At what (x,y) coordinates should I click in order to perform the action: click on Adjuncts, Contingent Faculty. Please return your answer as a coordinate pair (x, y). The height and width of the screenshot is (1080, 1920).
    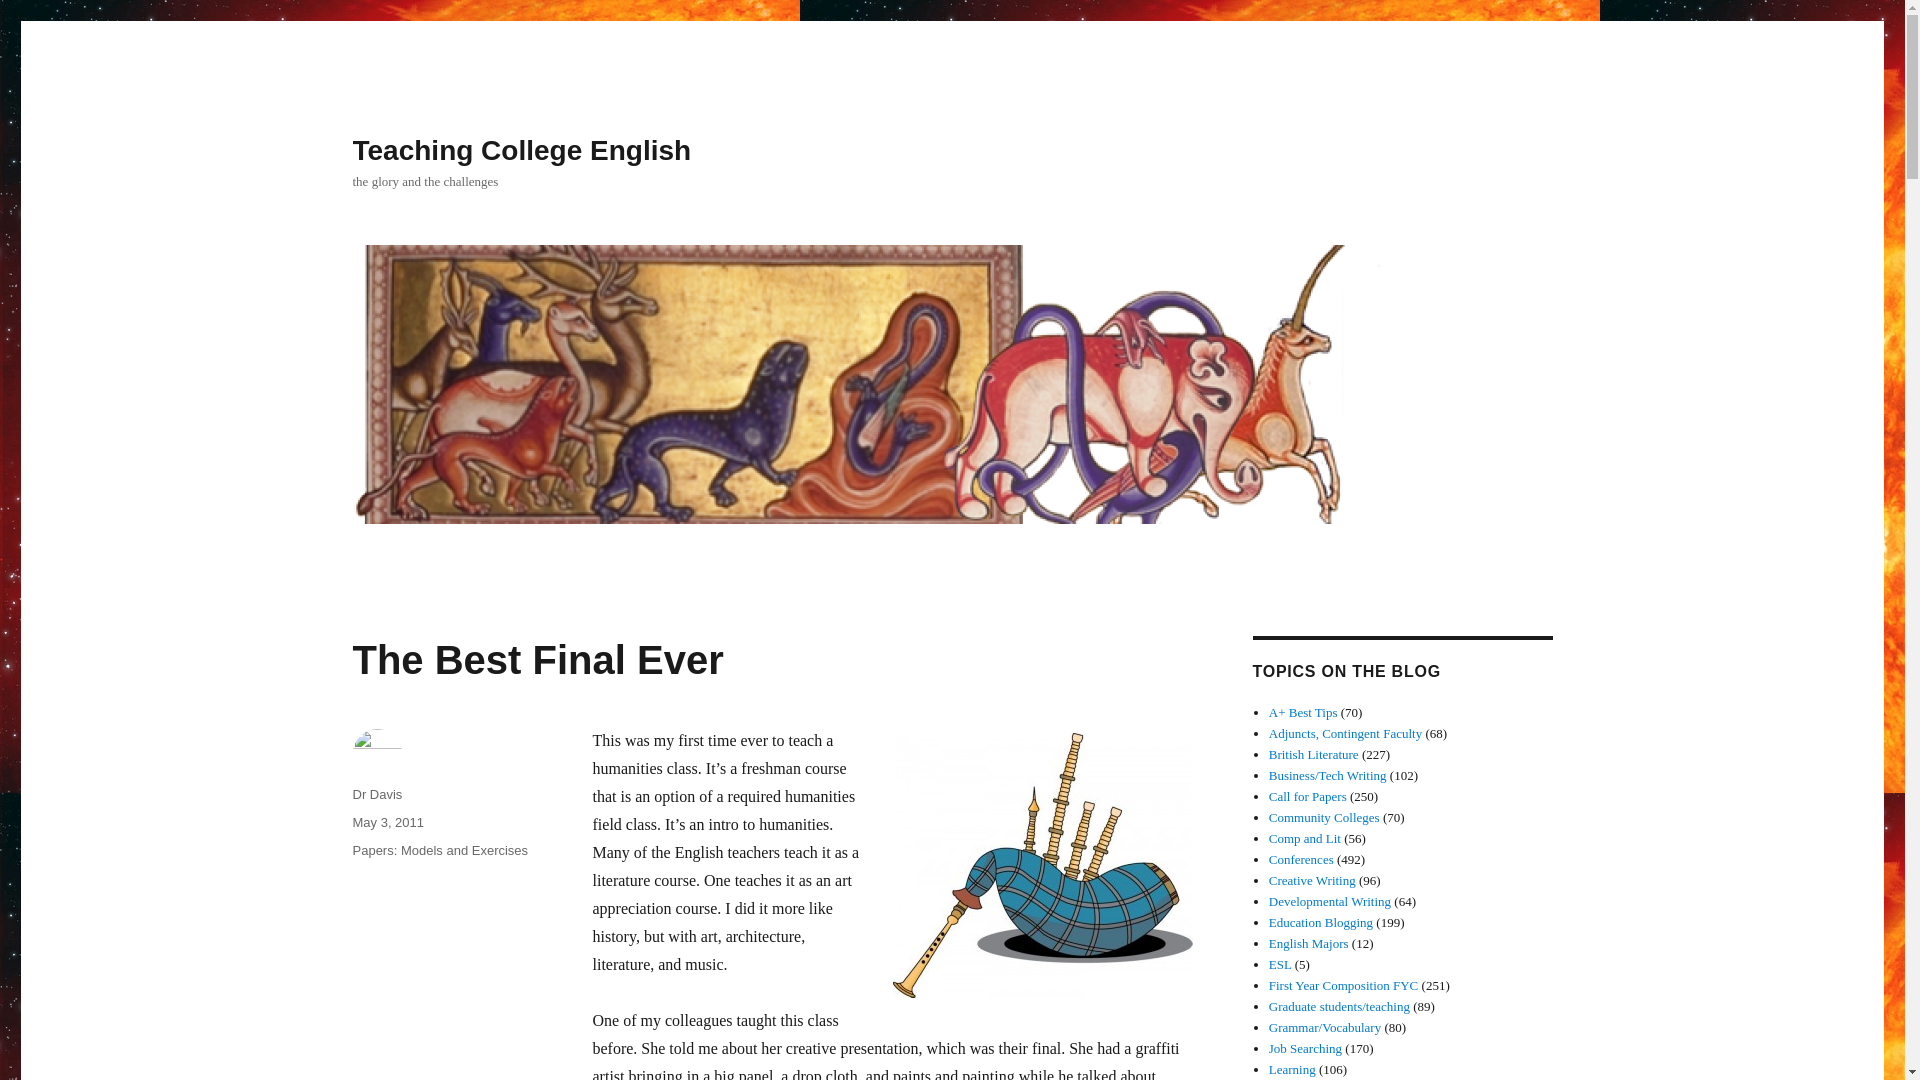
    Looking at the image, I should click on (1346, 732).